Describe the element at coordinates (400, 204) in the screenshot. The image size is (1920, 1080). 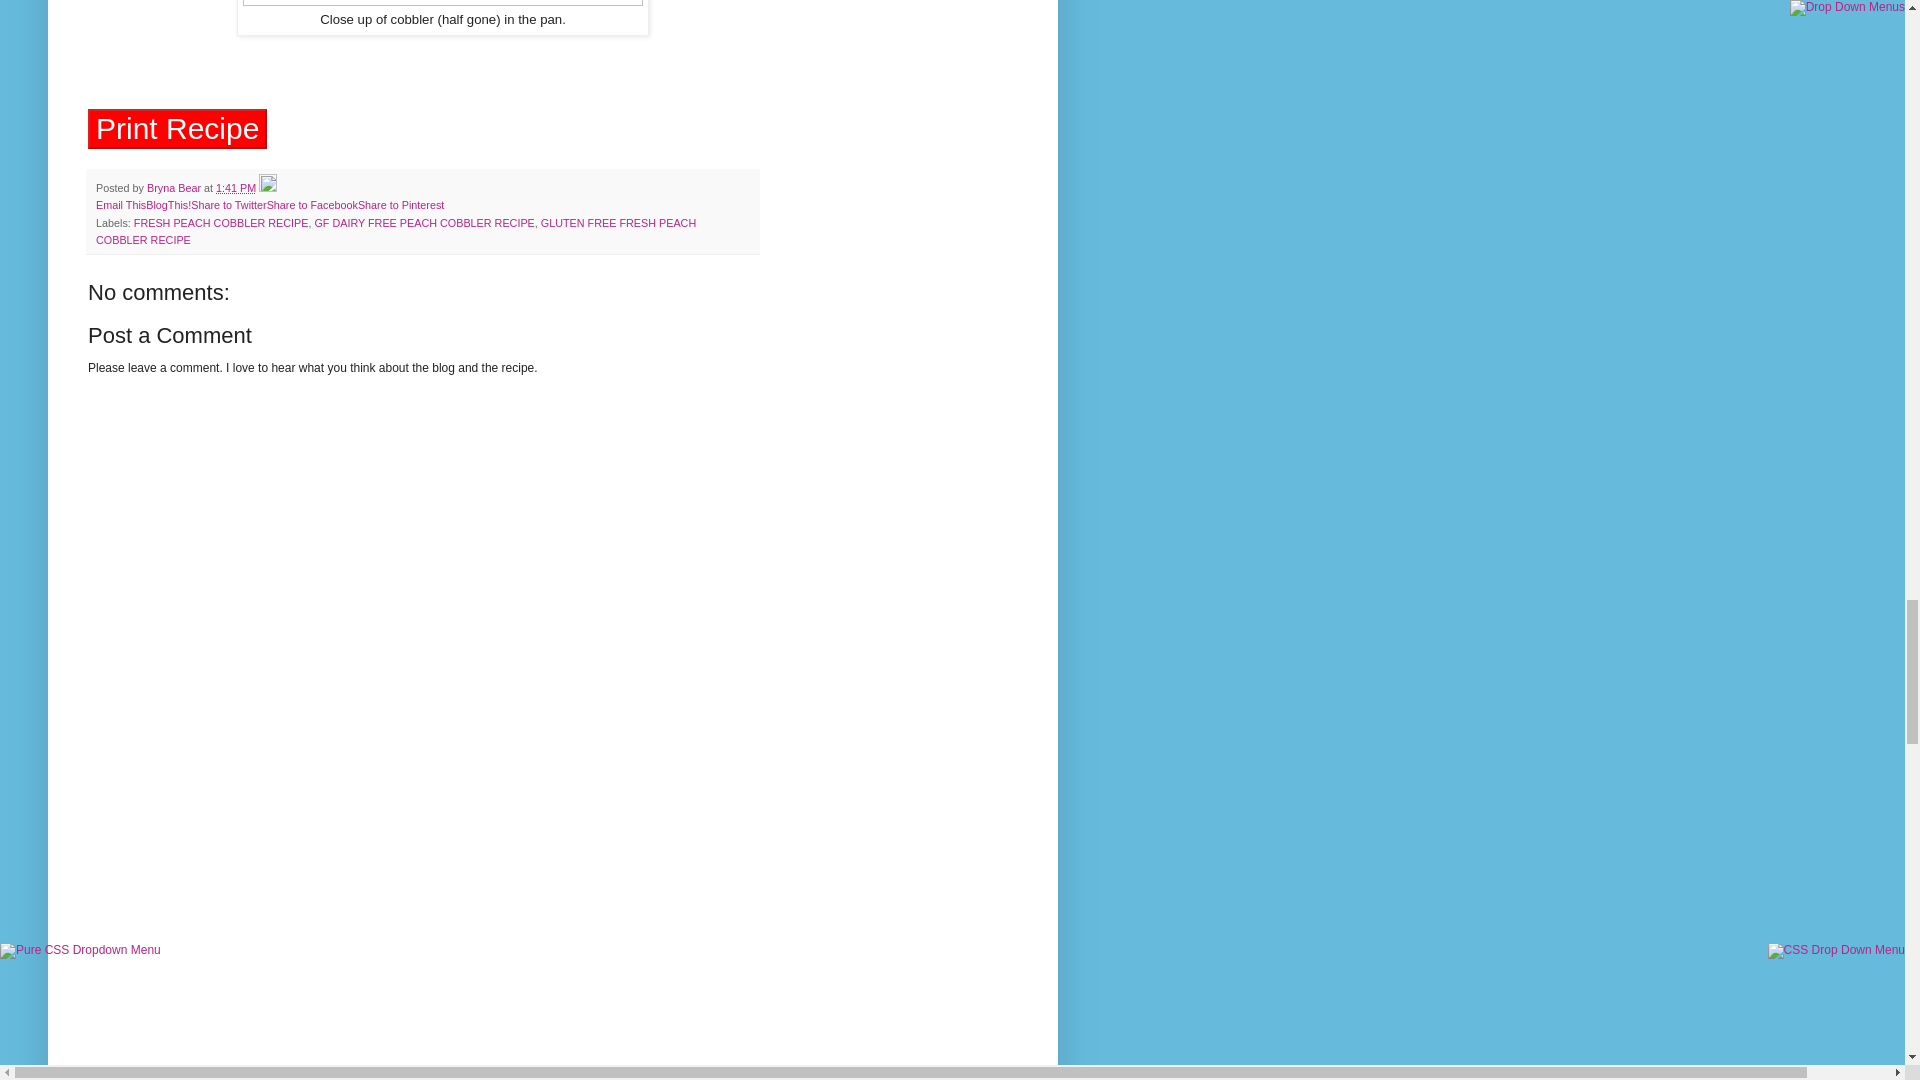
I see `Share to Pinterest` at that location.